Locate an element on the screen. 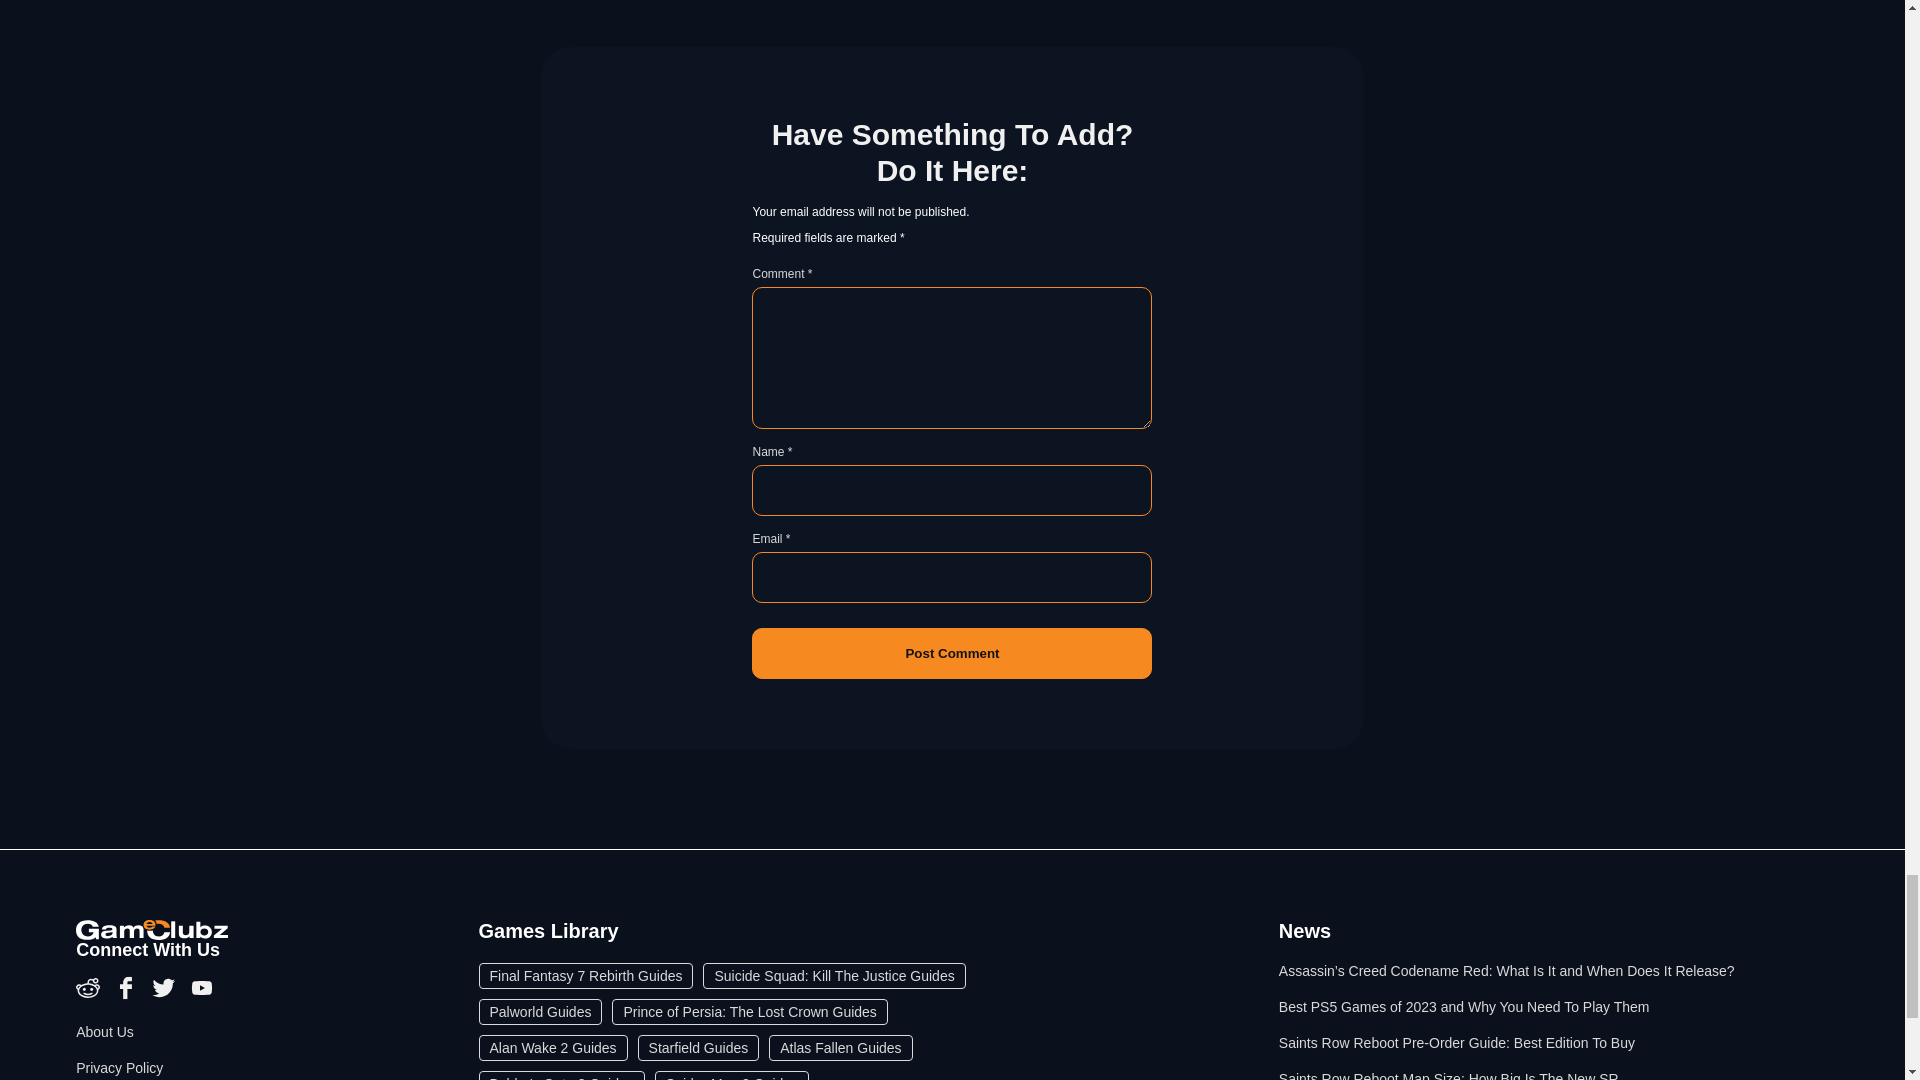  Post Comment is located at coordinates (952, 653).